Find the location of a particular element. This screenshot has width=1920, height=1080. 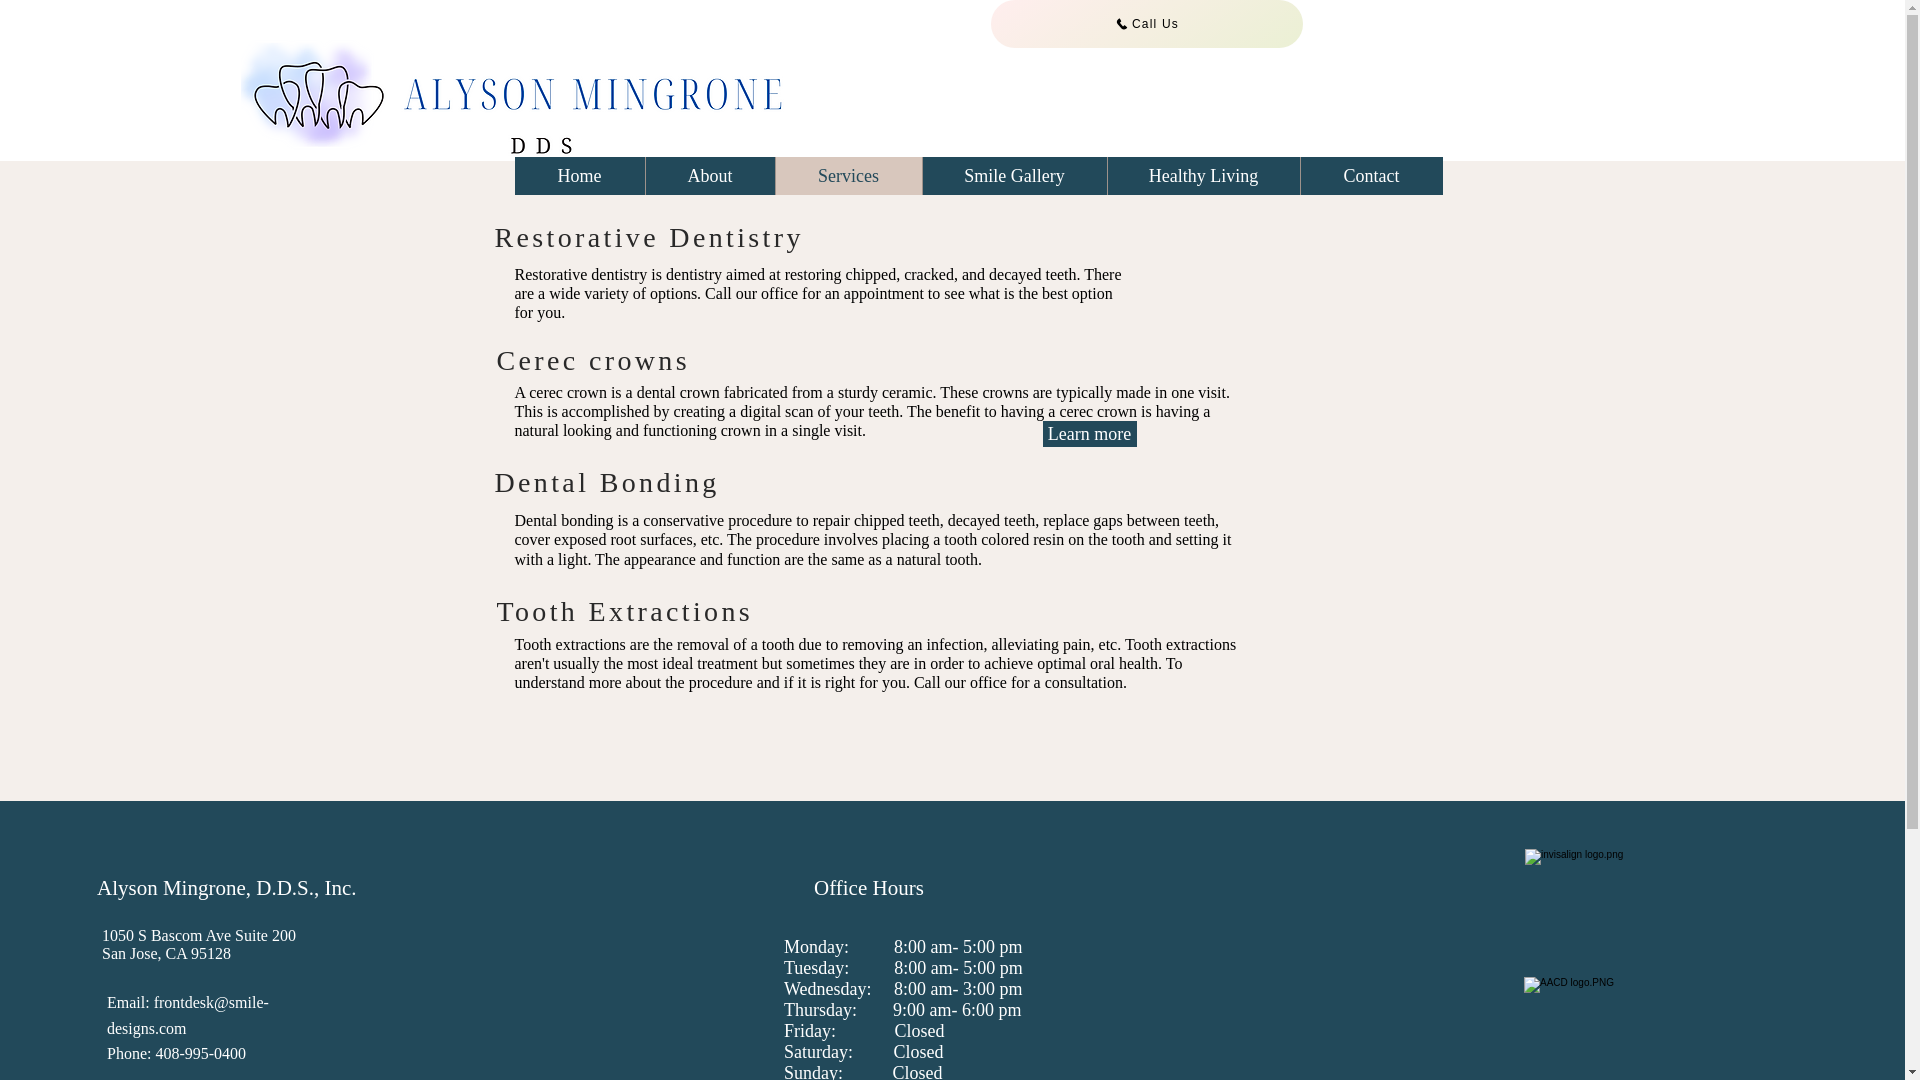

Call Us is located at coordinates (1146, 24).